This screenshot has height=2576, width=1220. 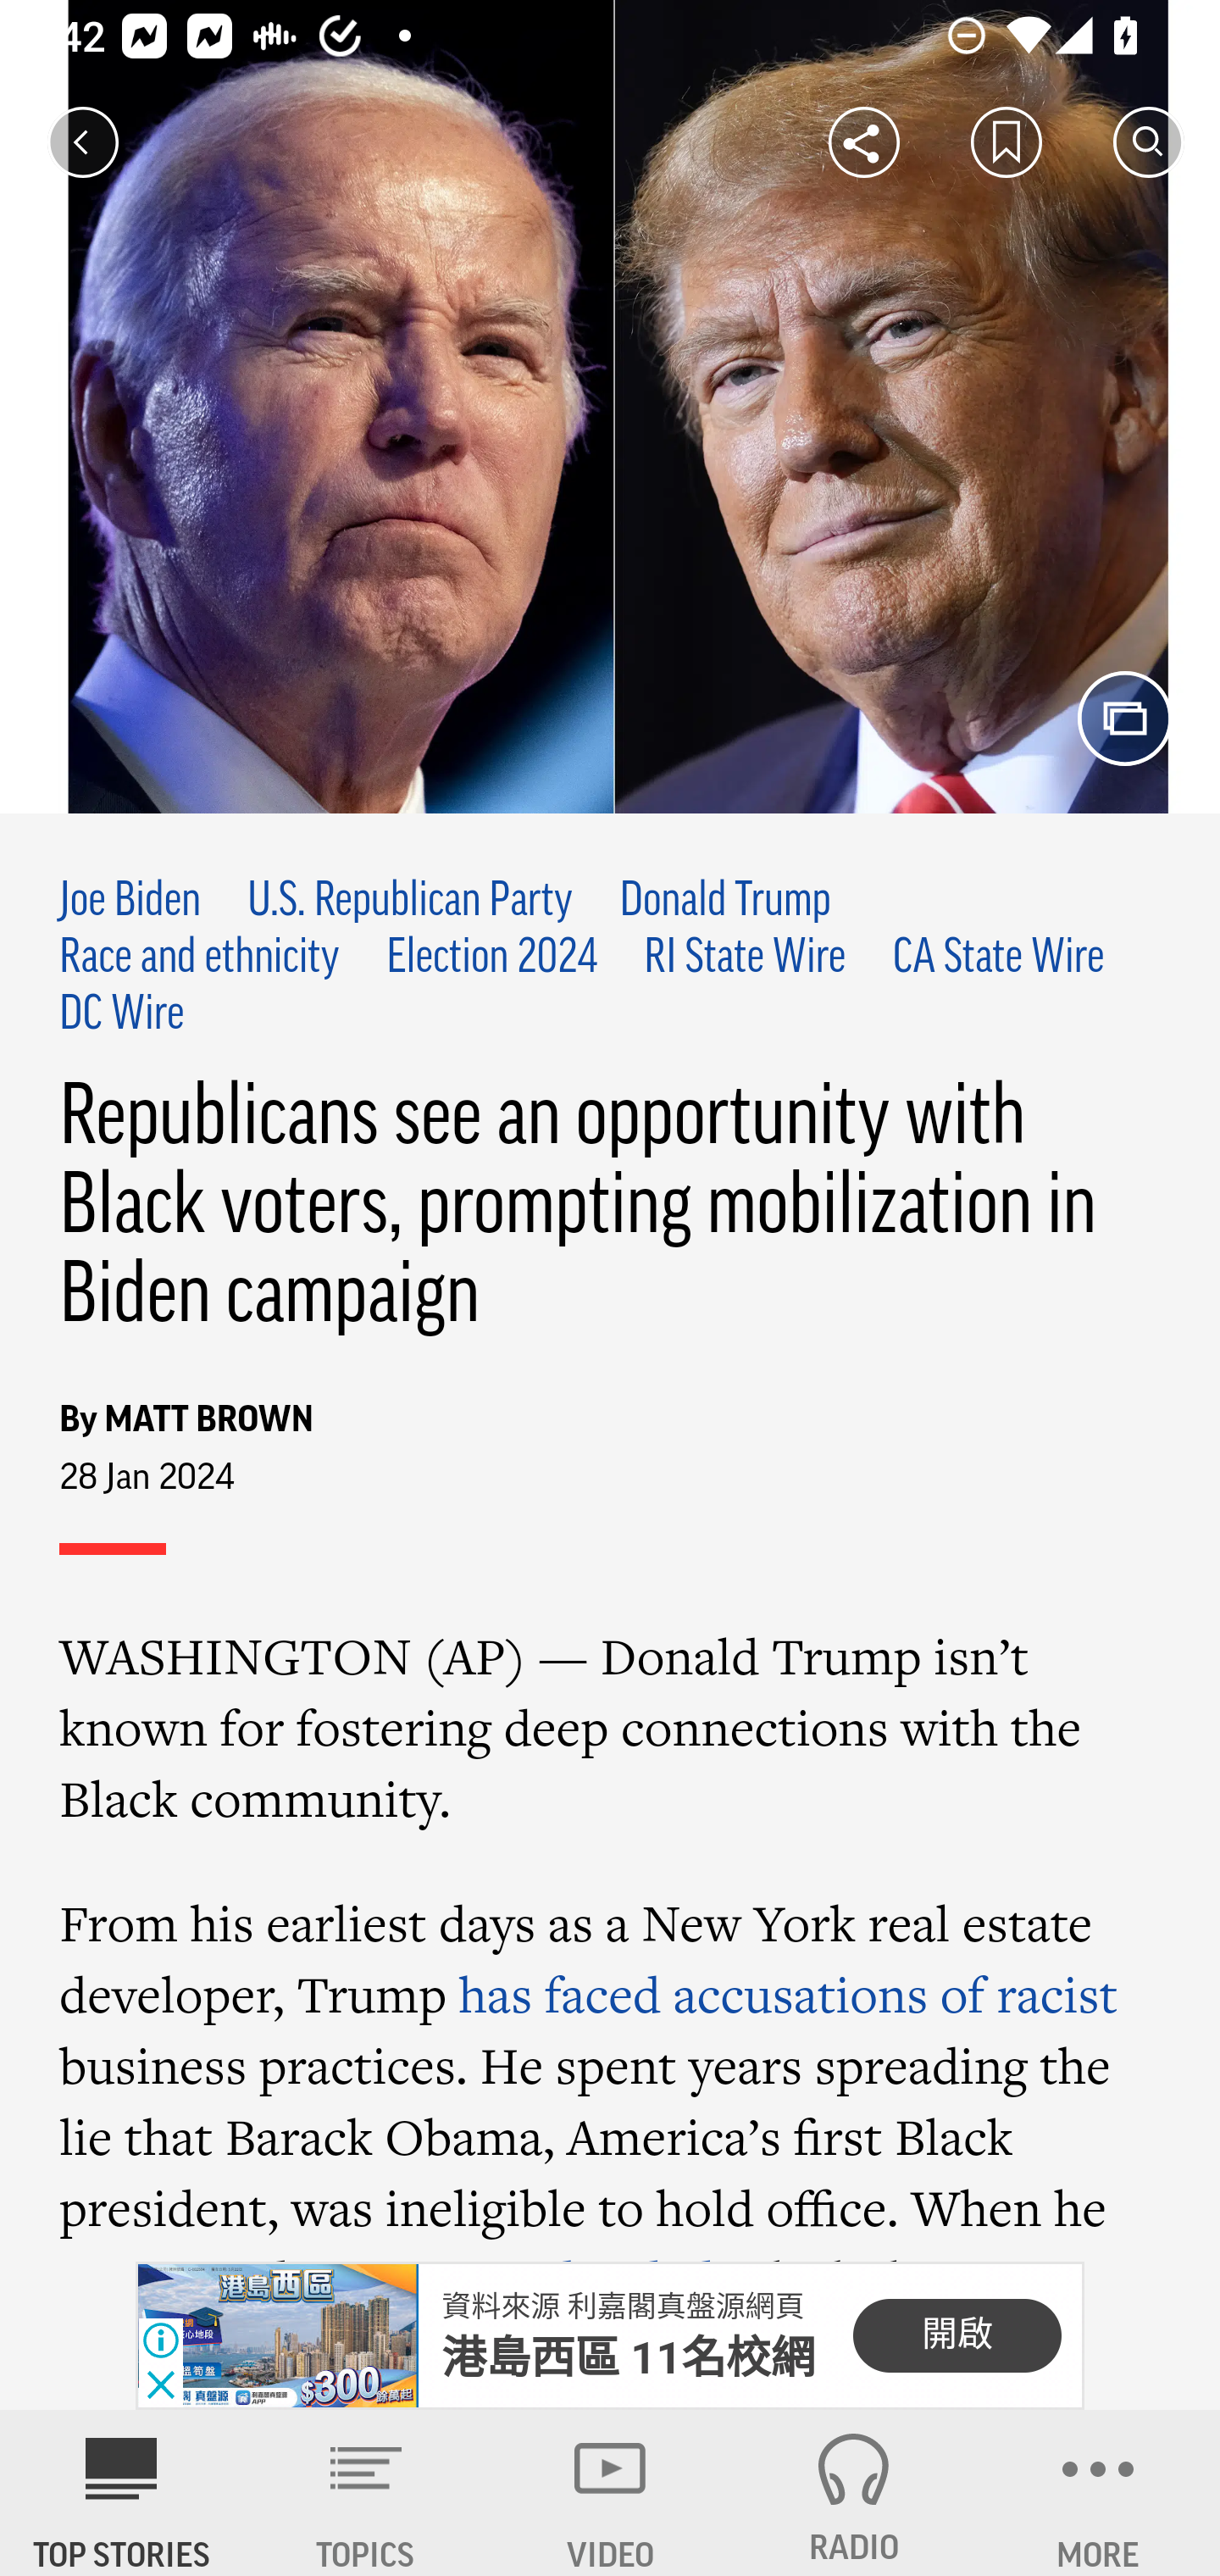 What do you see at coordinates (745, 959) in the screenshot?
I see `RI State Wire` at bounding box center [745, 959].